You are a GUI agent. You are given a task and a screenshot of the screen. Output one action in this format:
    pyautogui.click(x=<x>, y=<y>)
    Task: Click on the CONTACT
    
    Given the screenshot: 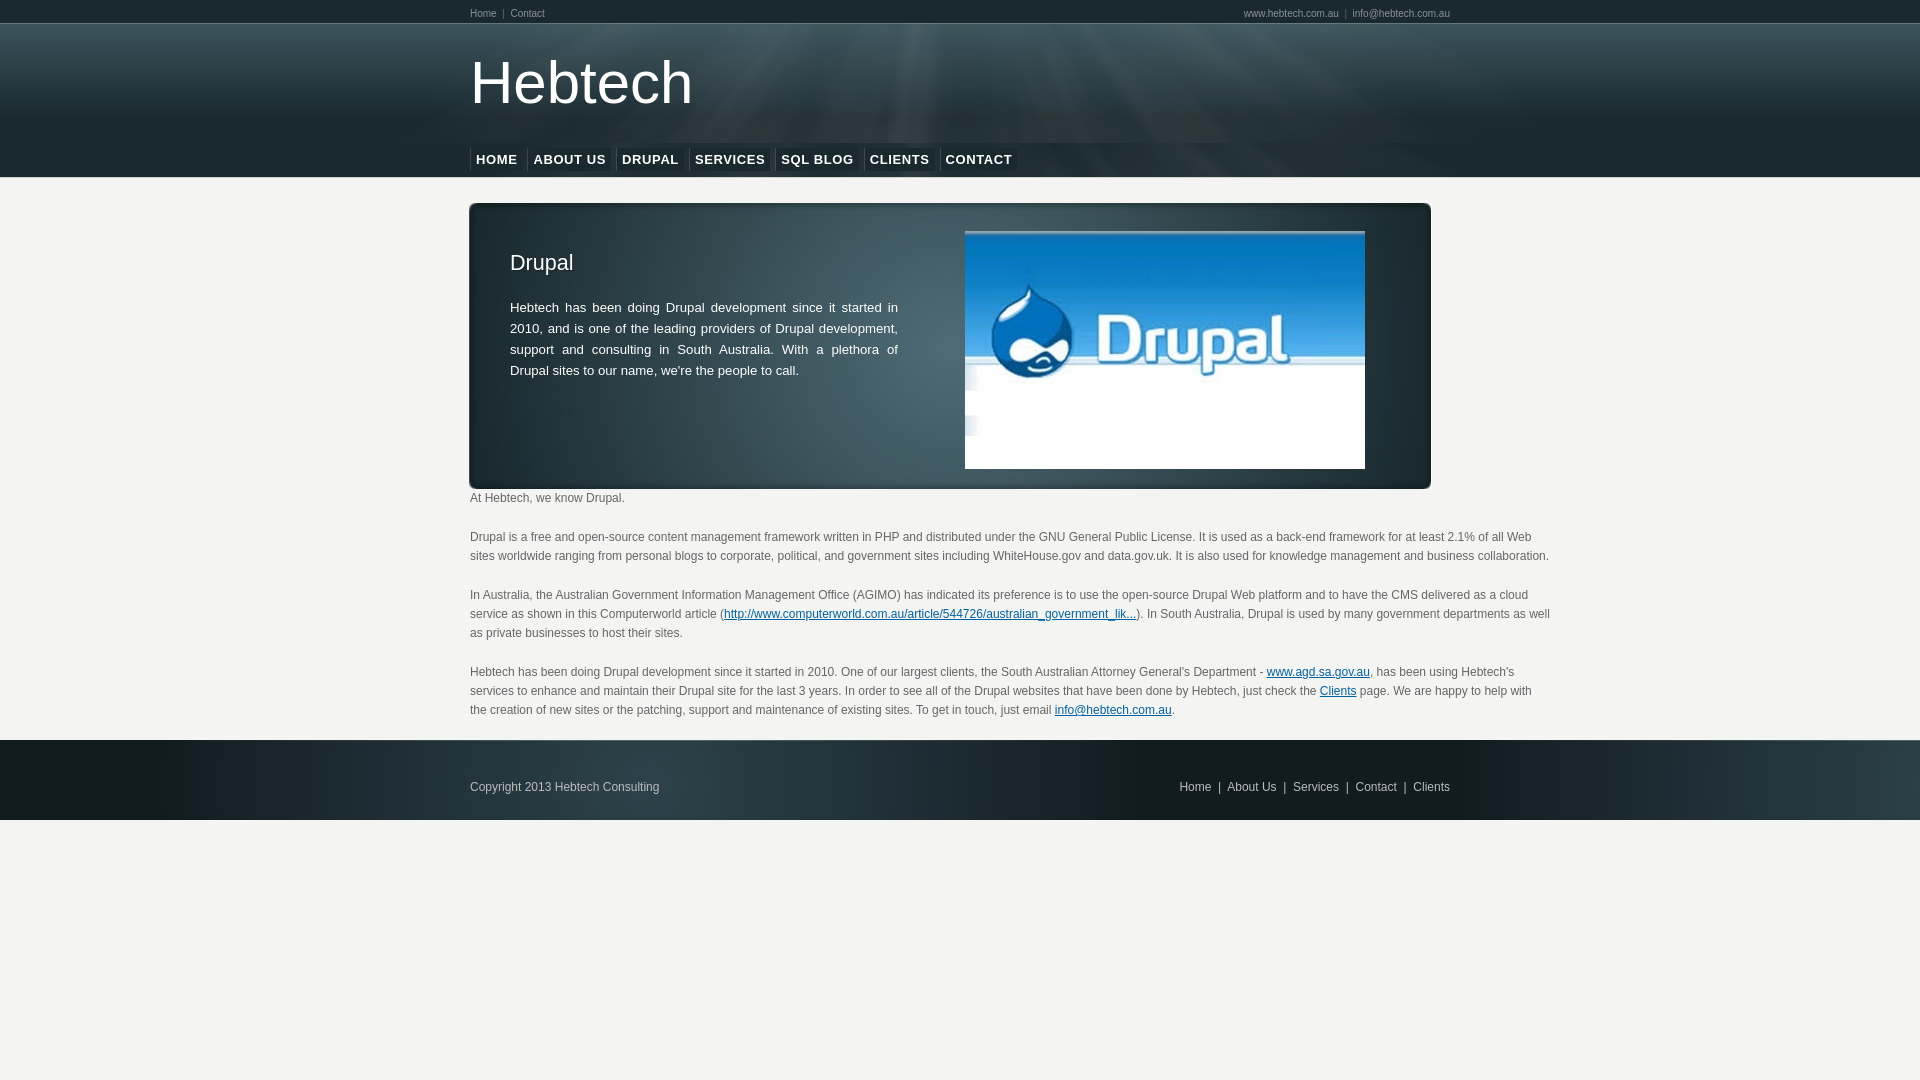 What is the action you would take?
    pyautogui.click(x=979, y=160)
    